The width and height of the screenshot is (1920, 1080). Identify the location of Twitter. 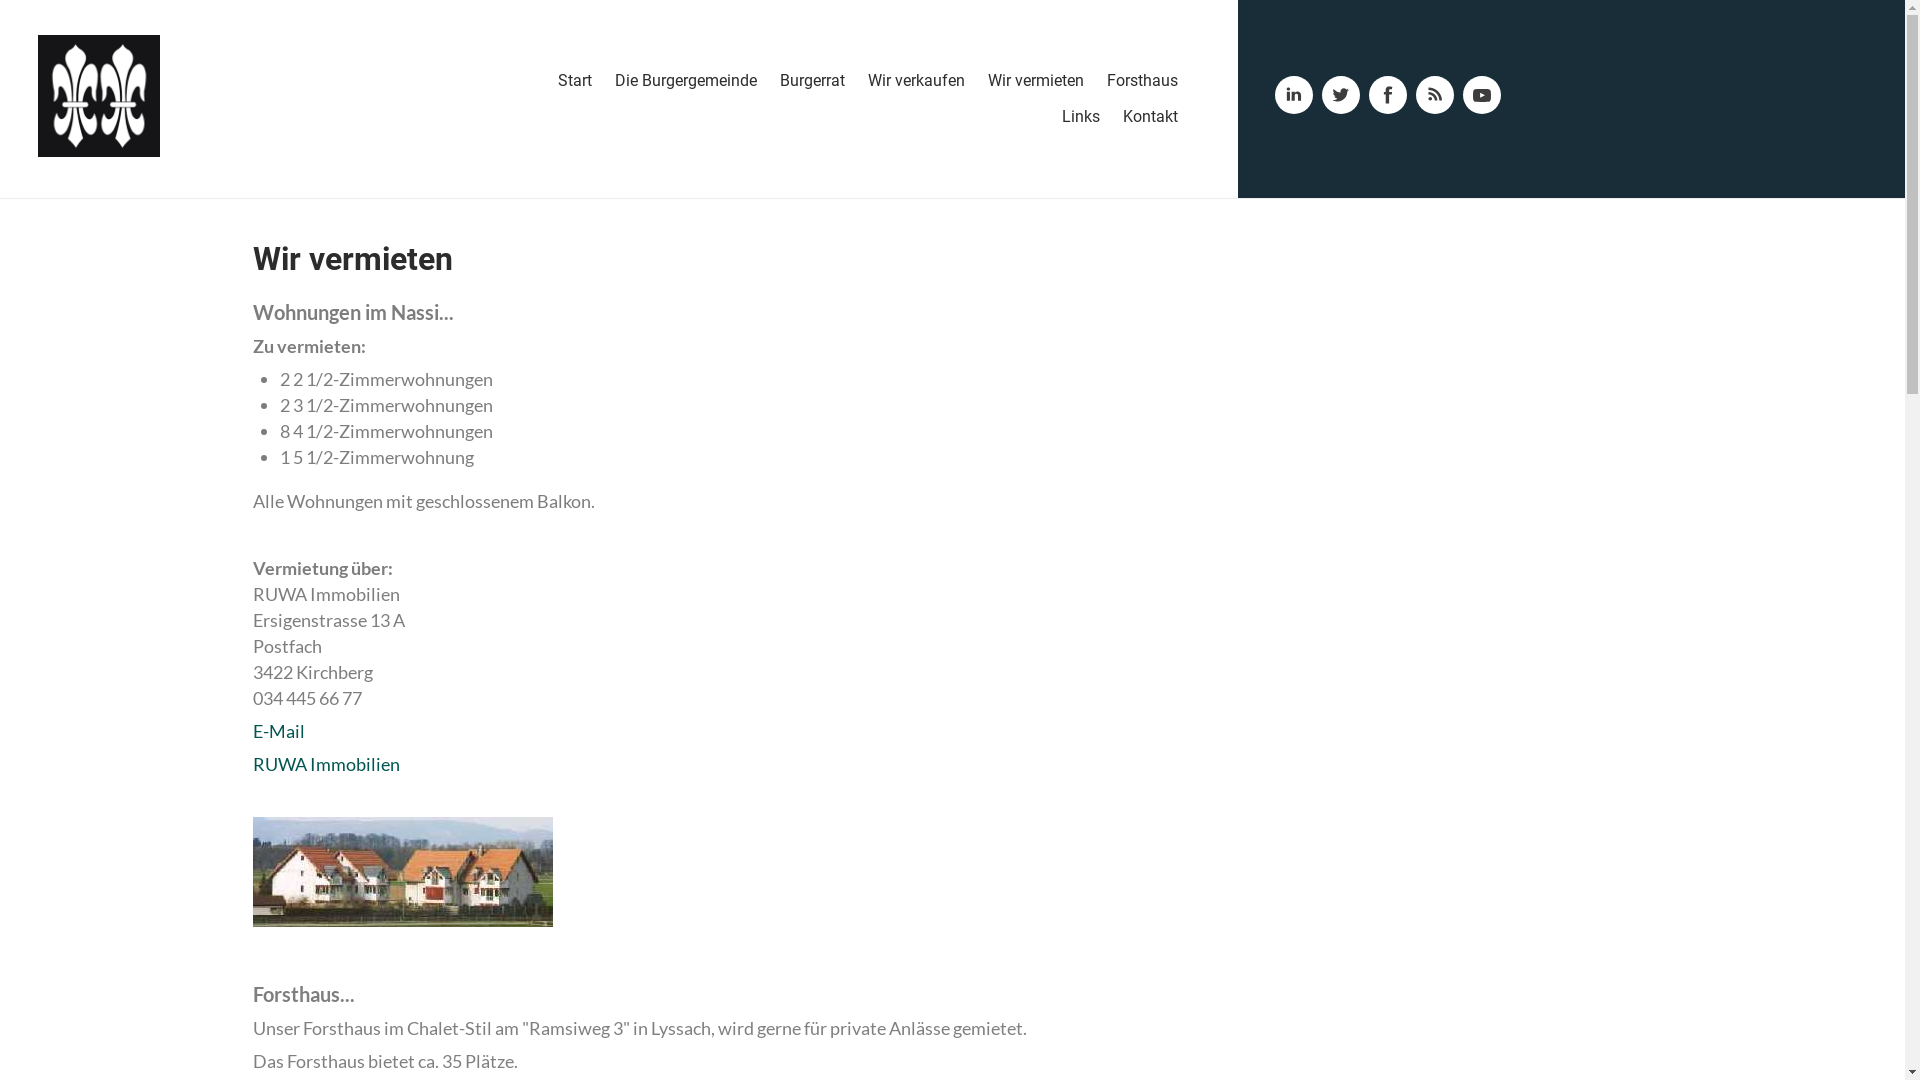
(1341, 95).